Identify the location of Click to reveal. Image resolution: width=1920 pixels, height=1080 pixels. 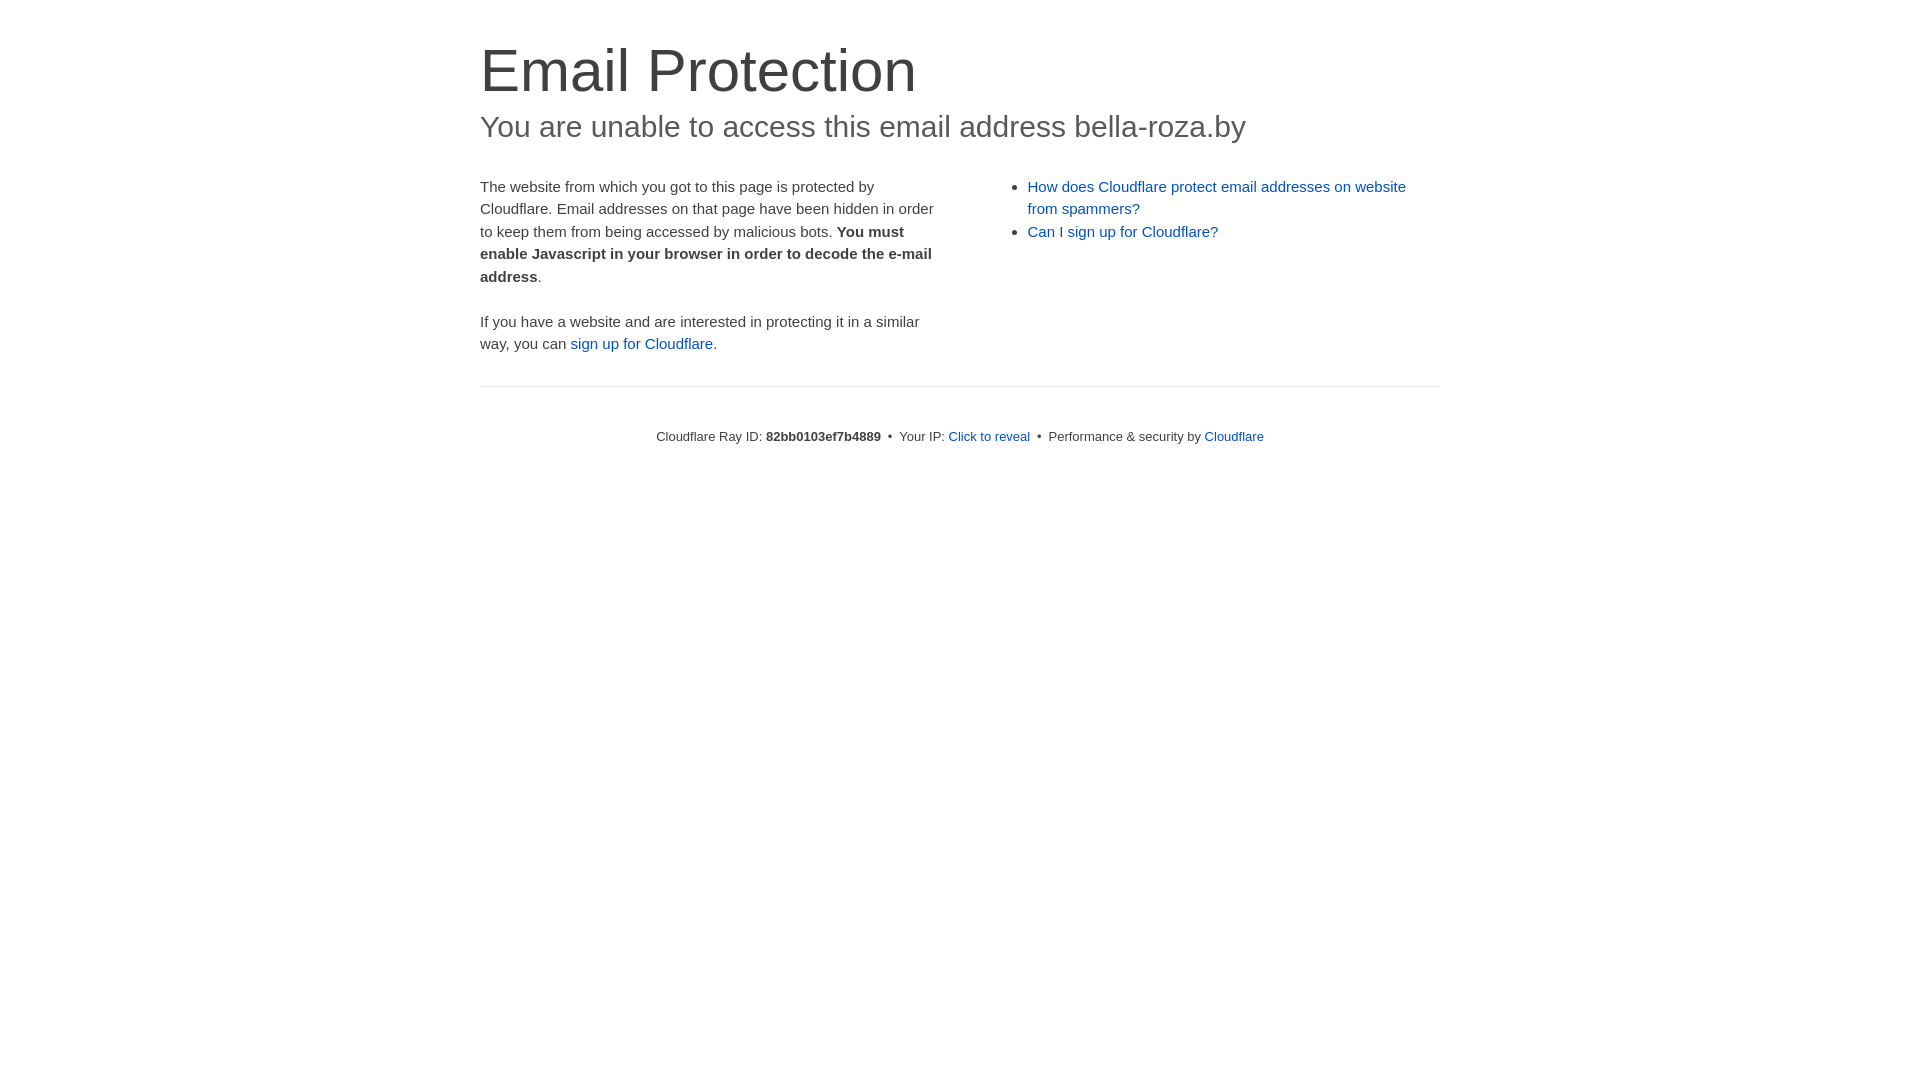
(990, 436).